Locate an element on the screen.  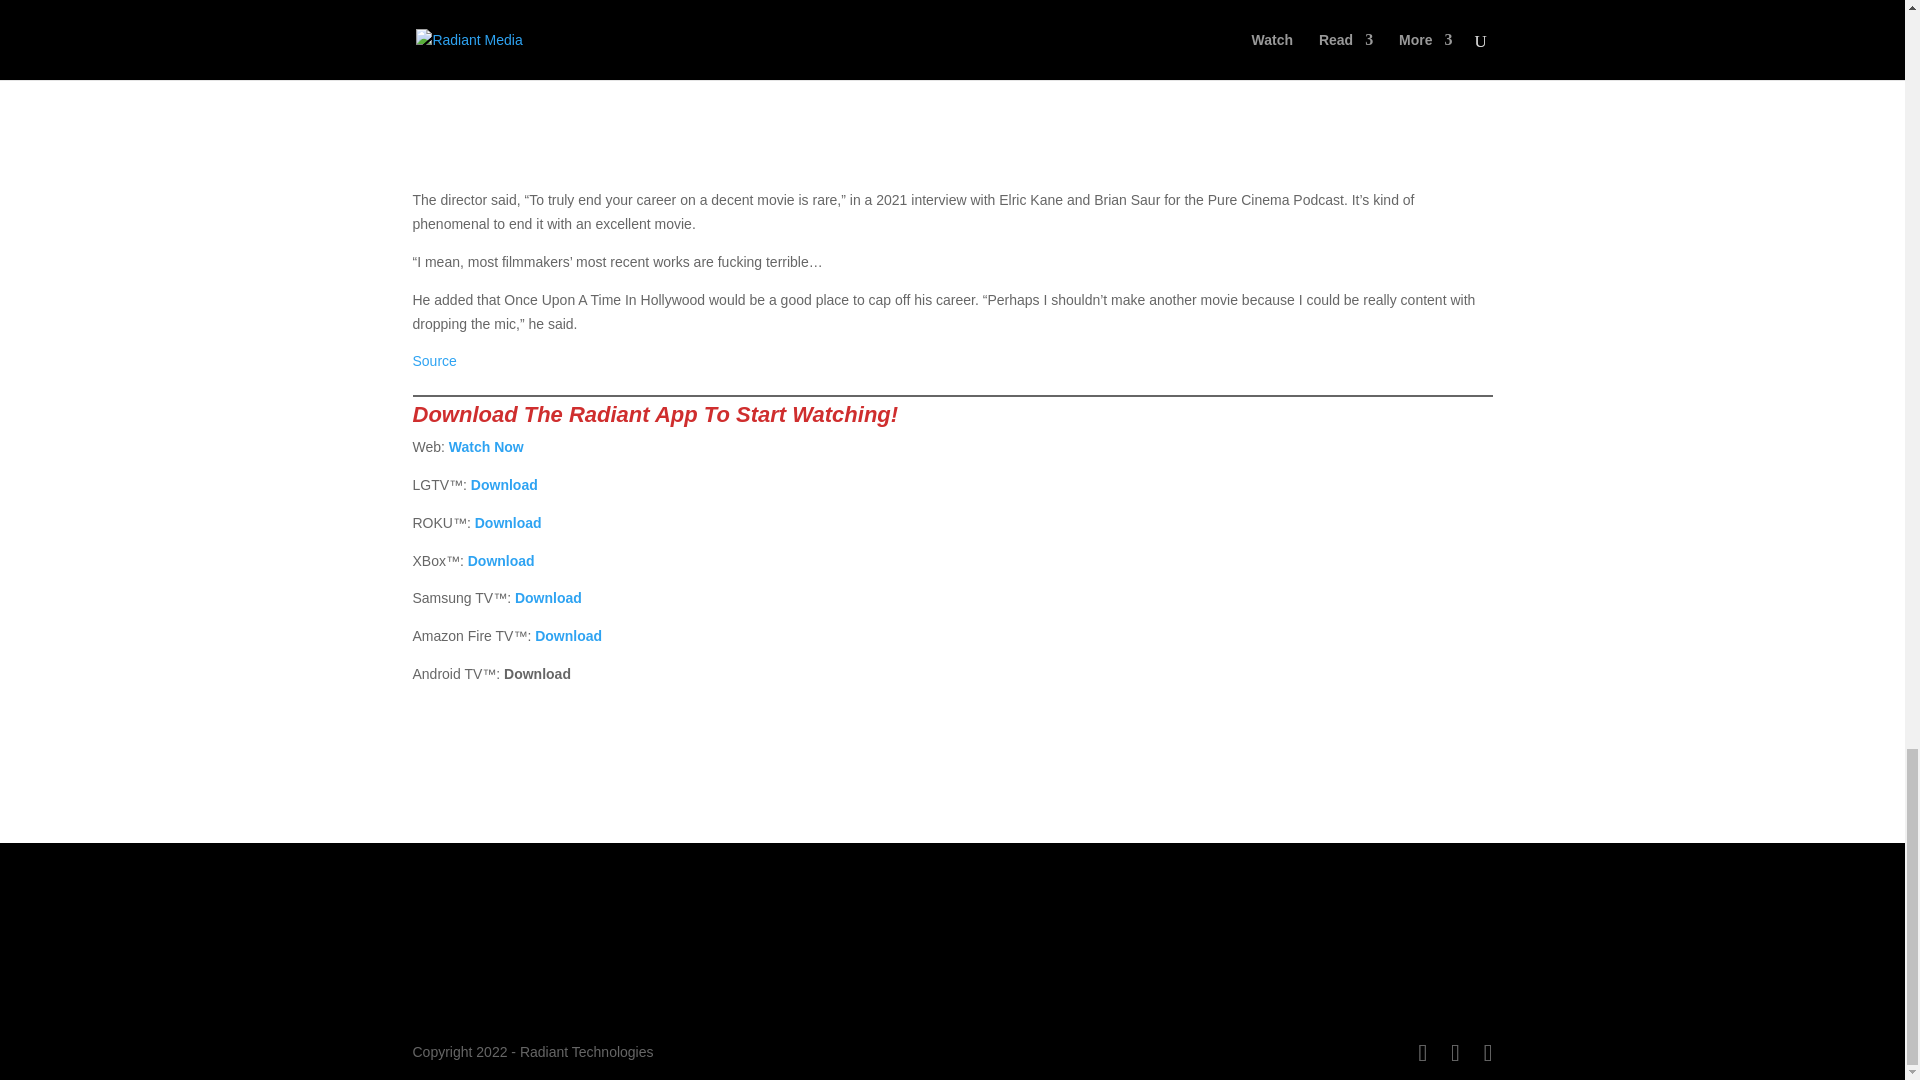
Source is located at coordinates (434, 361).